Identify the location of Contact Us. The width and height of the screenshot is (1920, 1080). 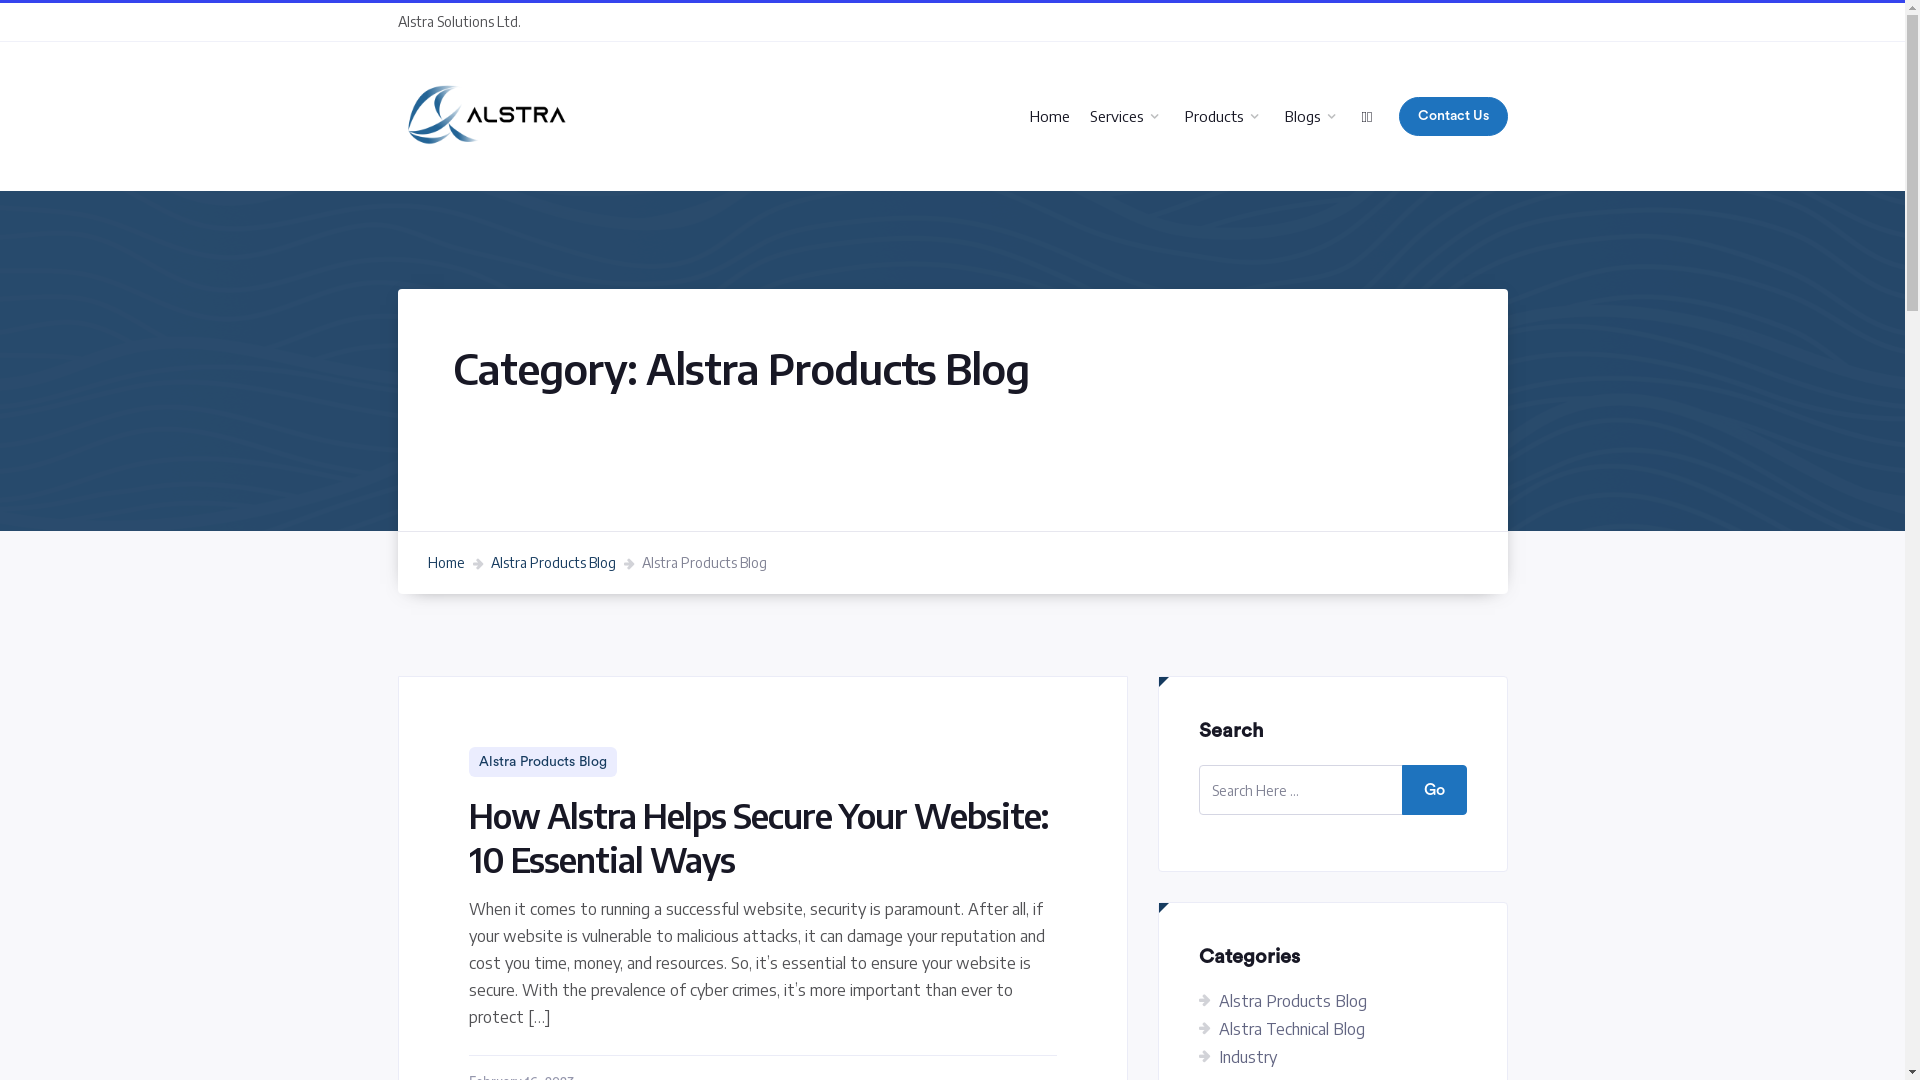
(1452, 116).